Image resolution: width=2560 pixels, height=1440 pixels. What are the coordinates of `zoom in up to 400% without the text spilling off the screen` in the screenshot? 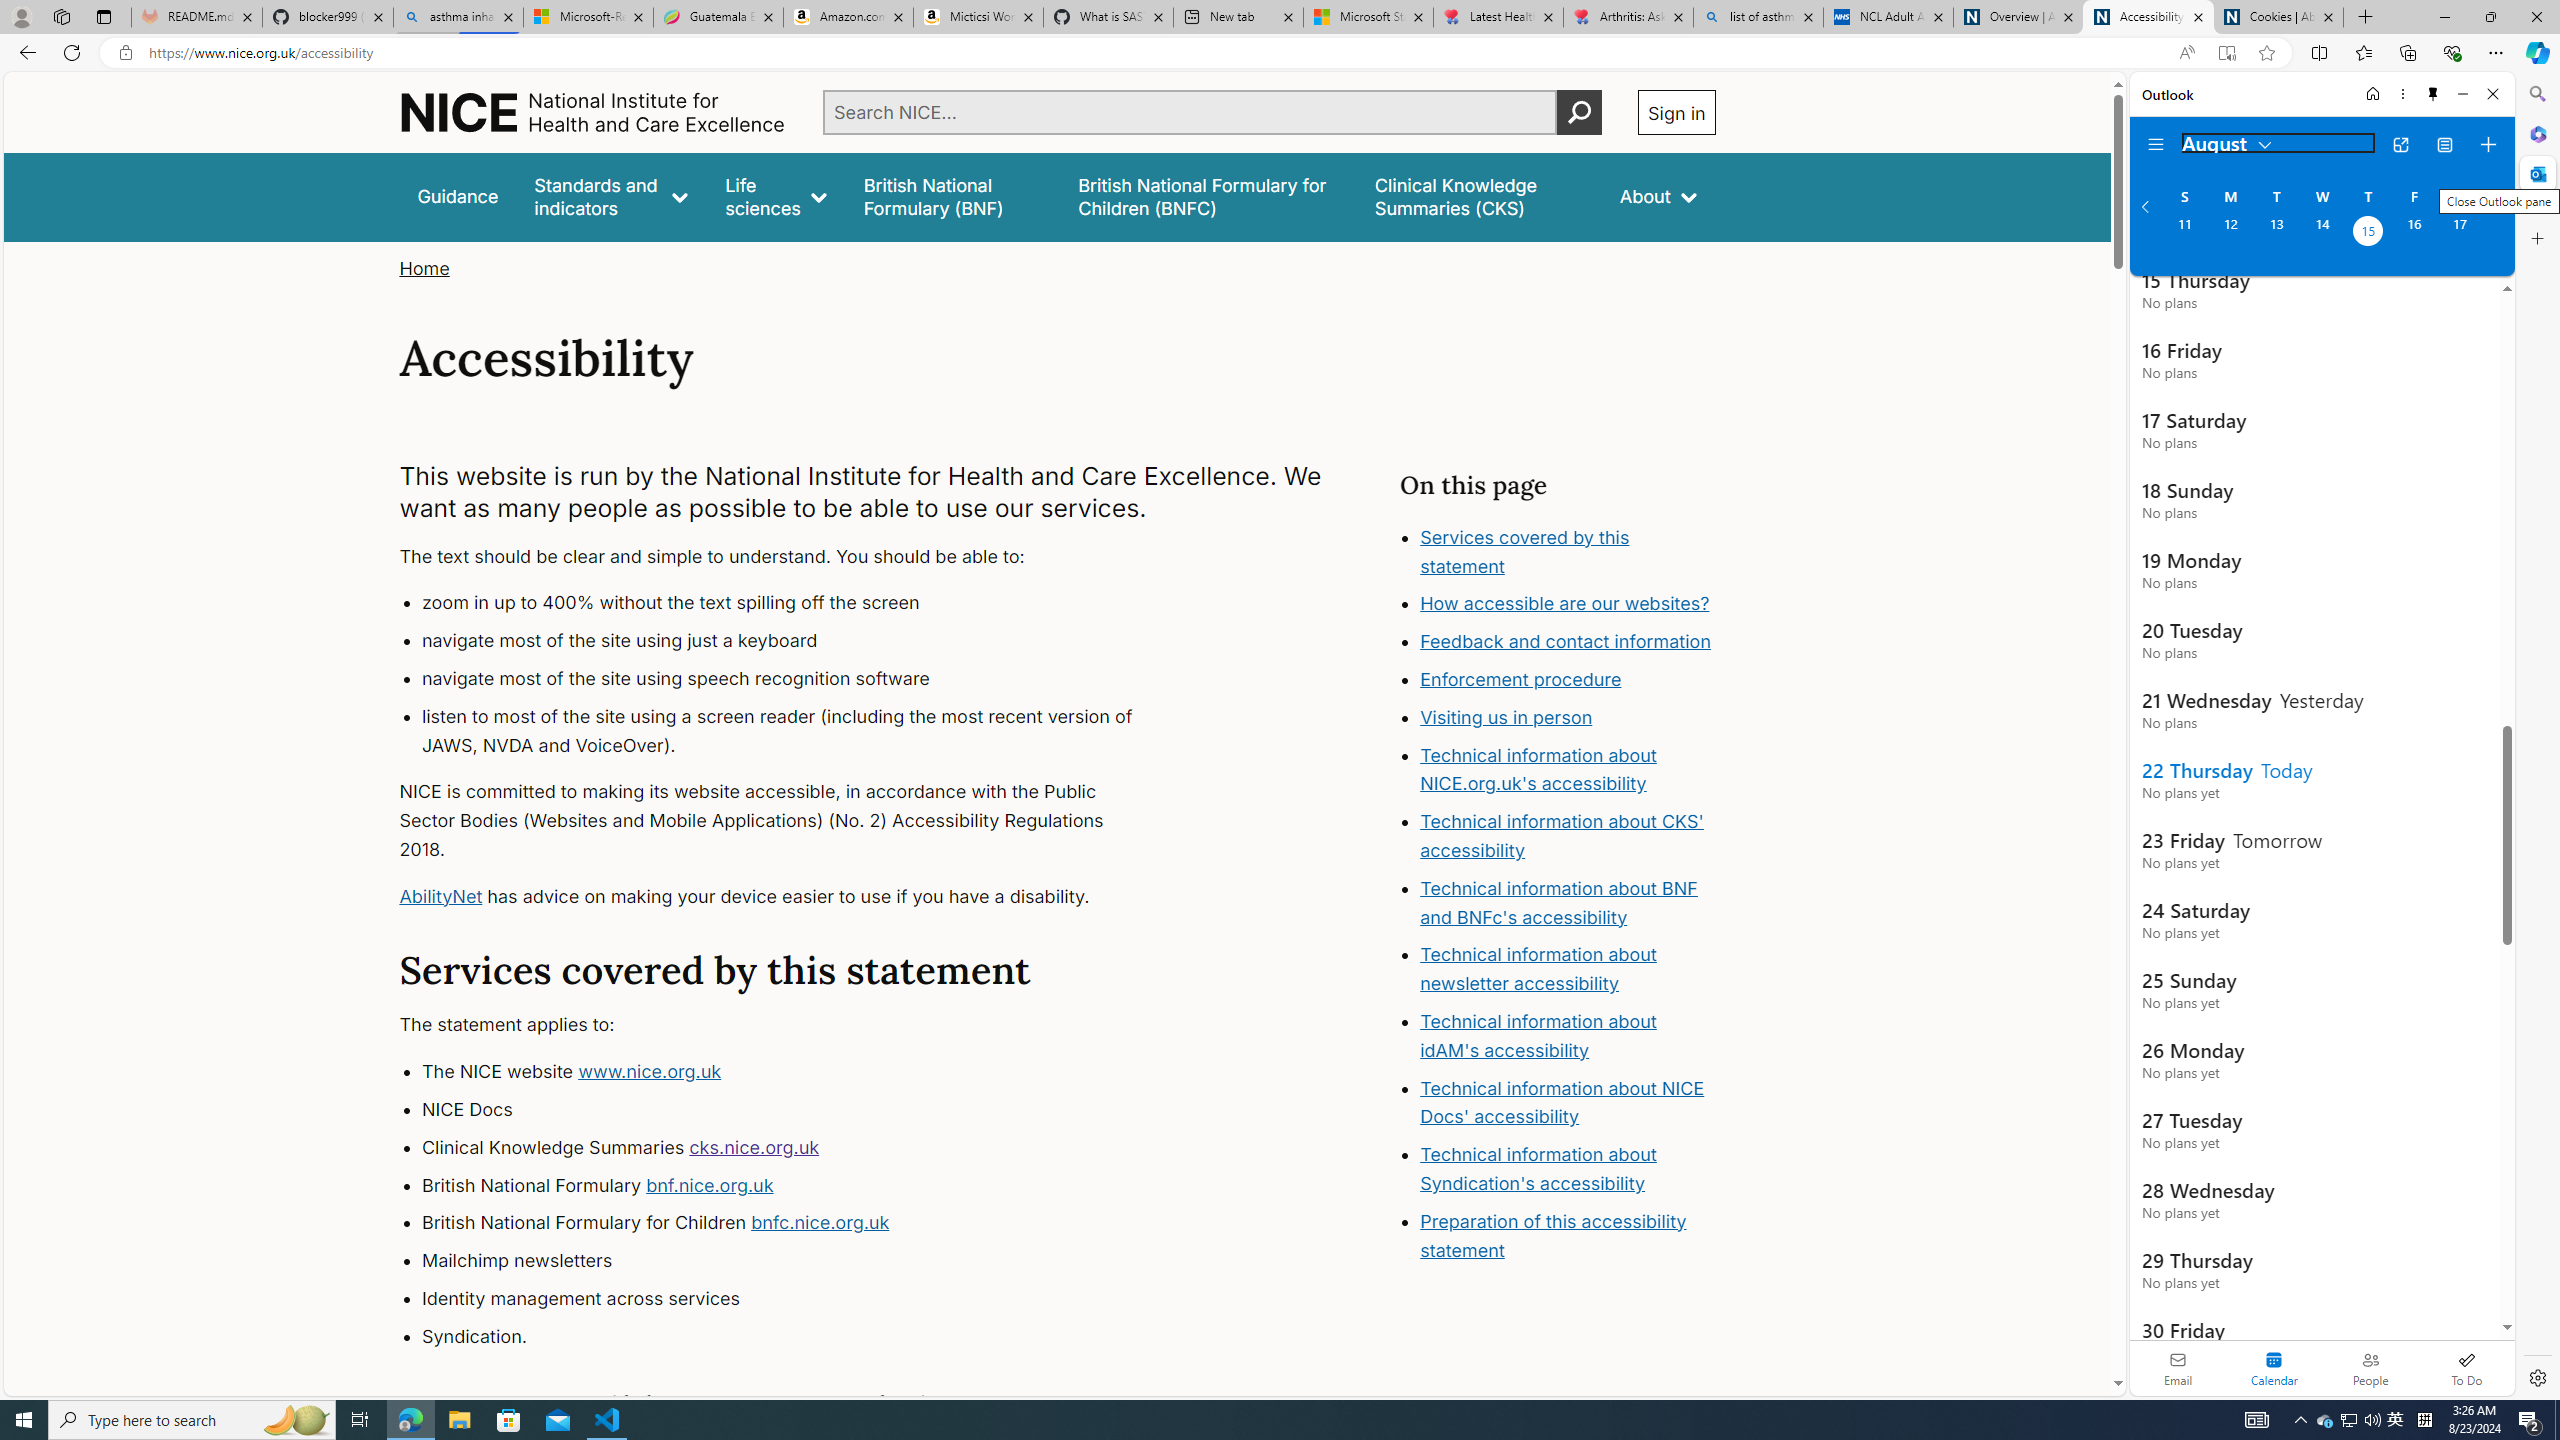 It's located at (796, 604).